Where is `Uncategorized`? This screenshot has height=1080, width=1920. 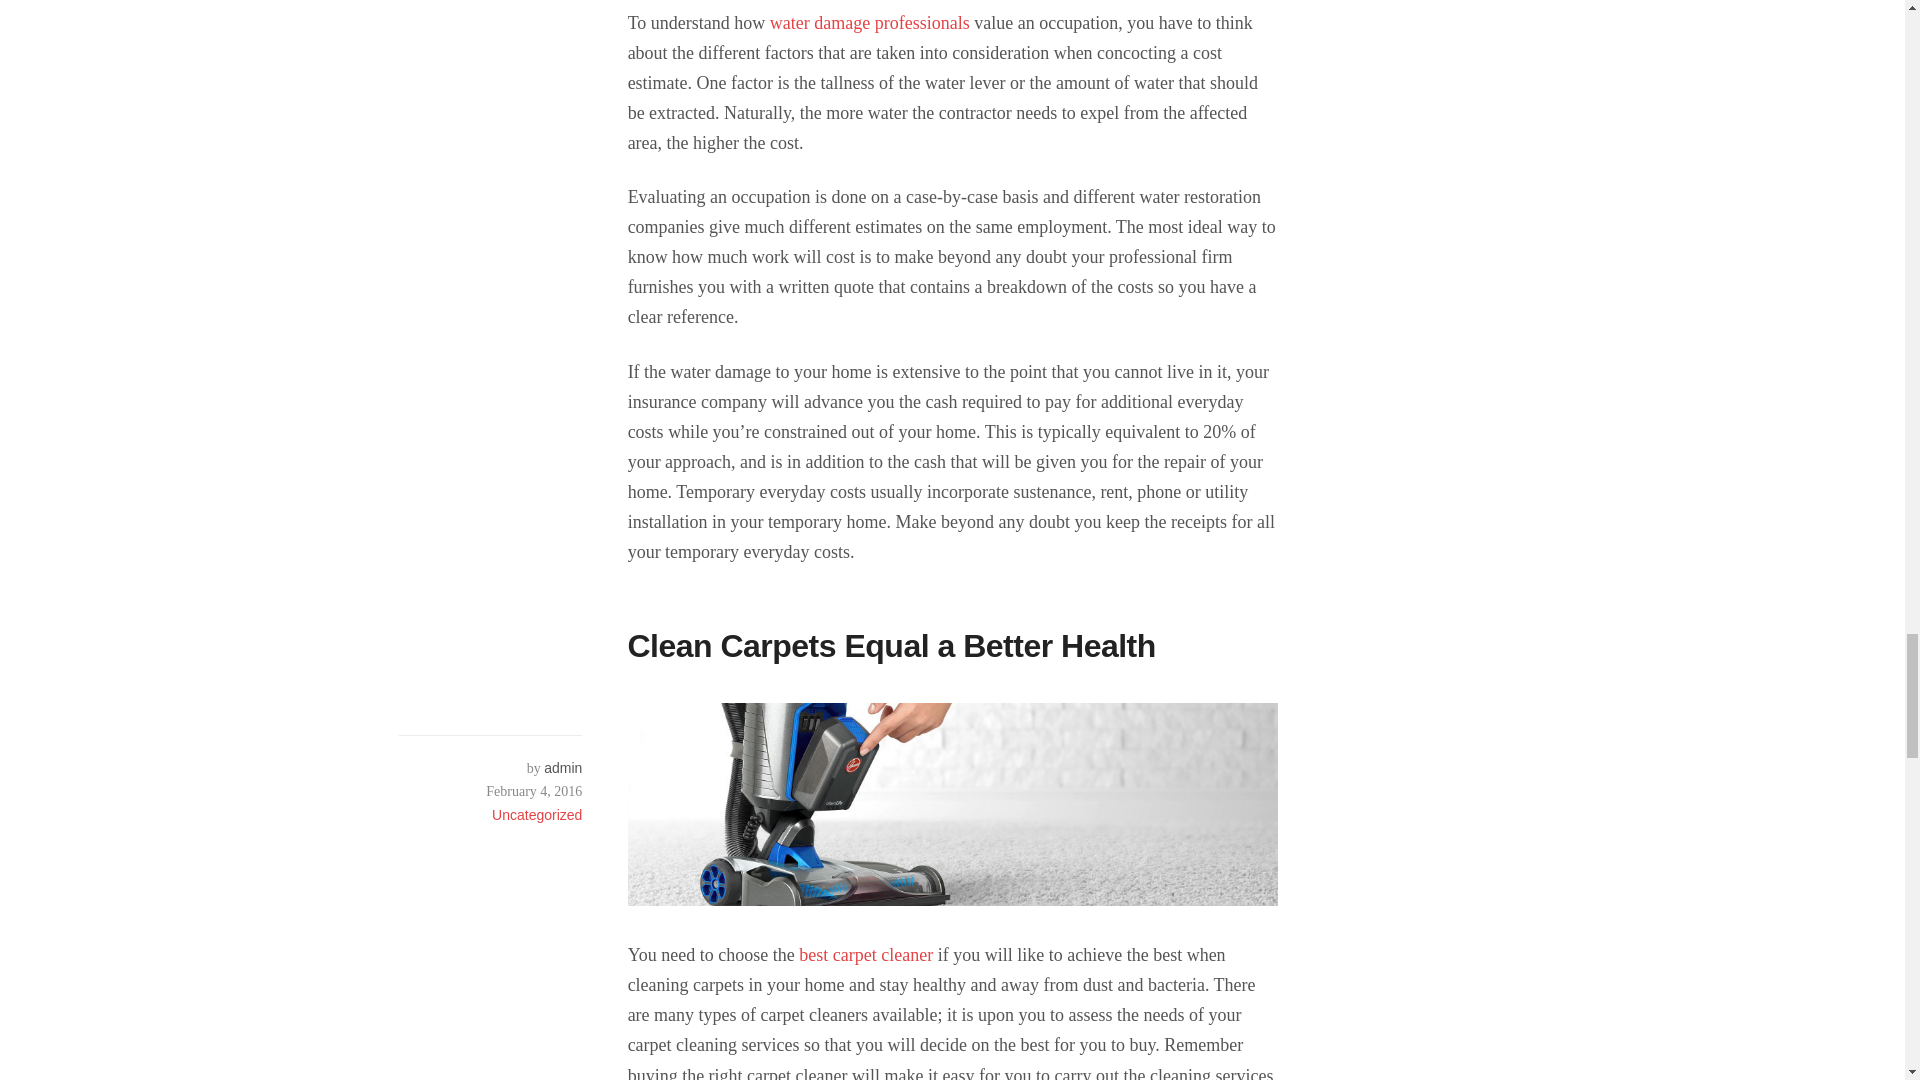 Uncategorized is located at coordinates (536, 814).